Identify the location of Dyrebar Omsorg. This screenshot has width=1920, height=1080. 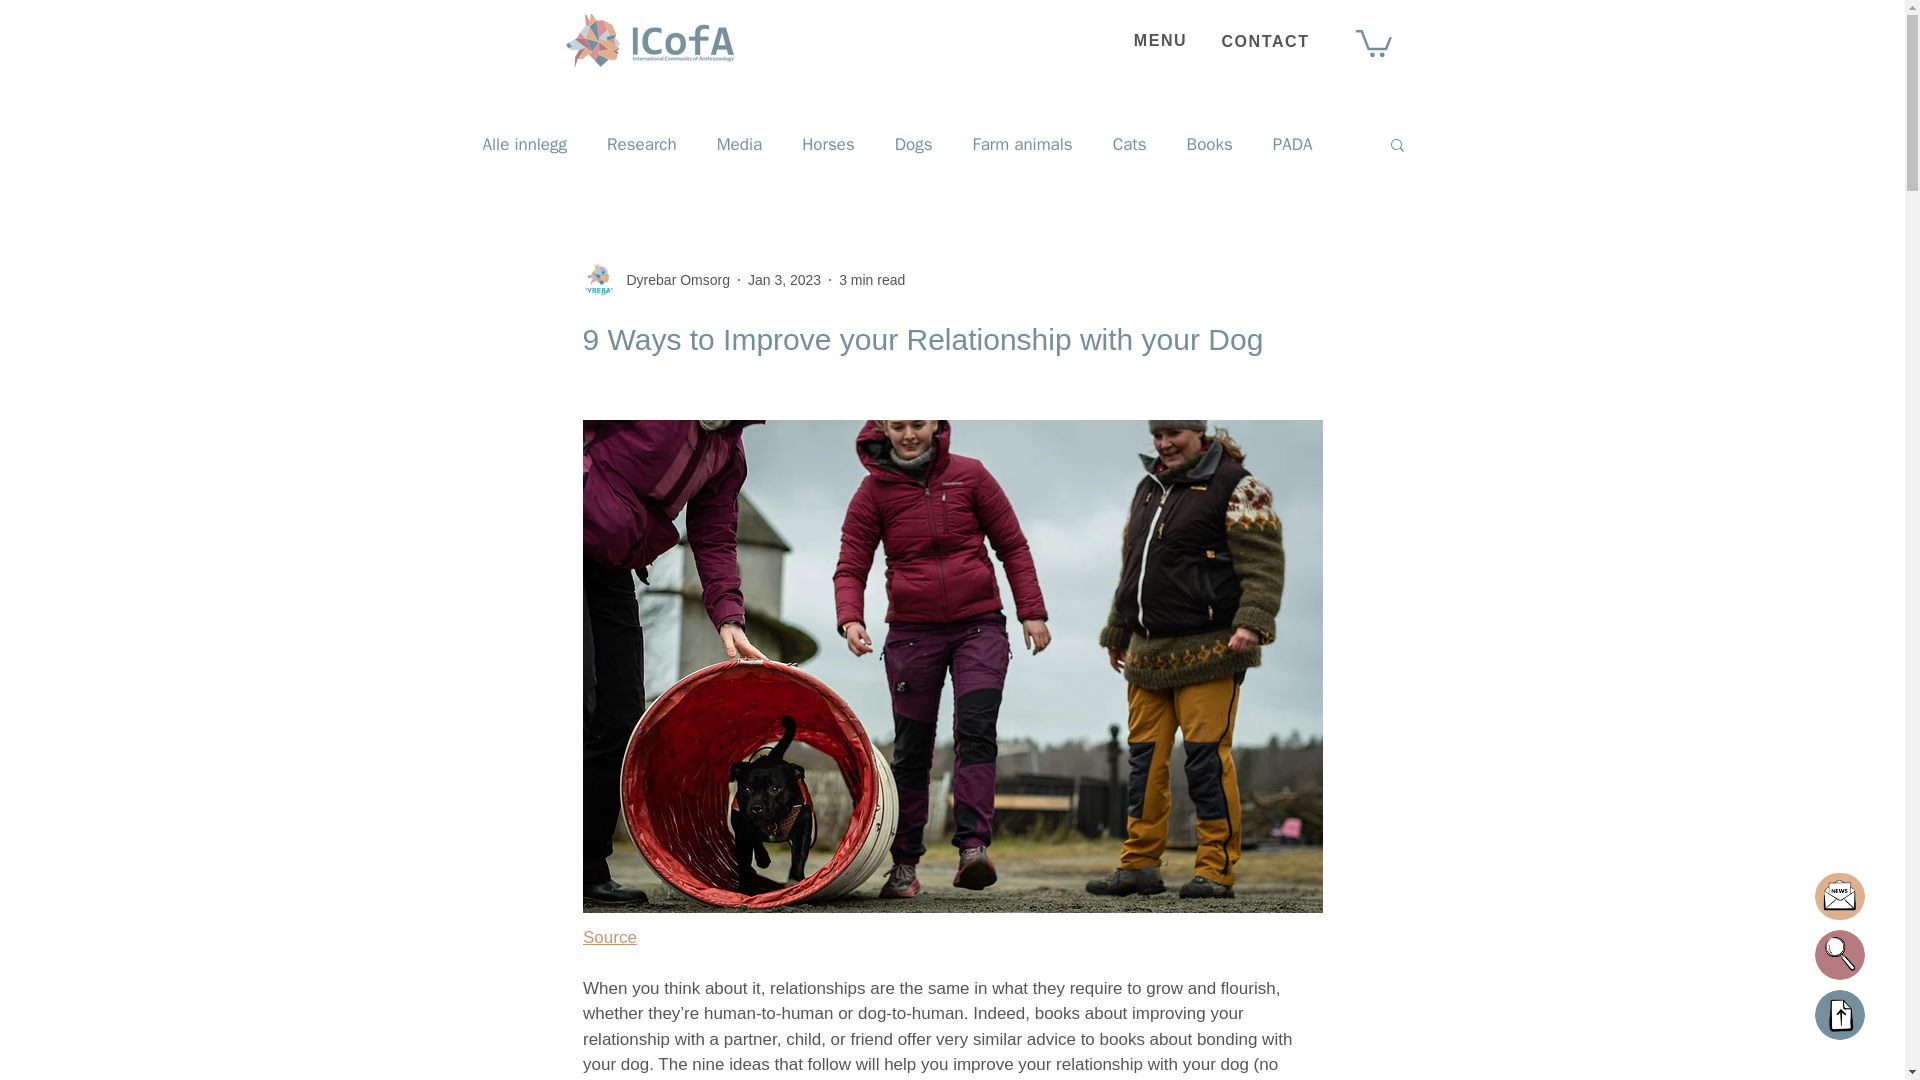
(655, 279).